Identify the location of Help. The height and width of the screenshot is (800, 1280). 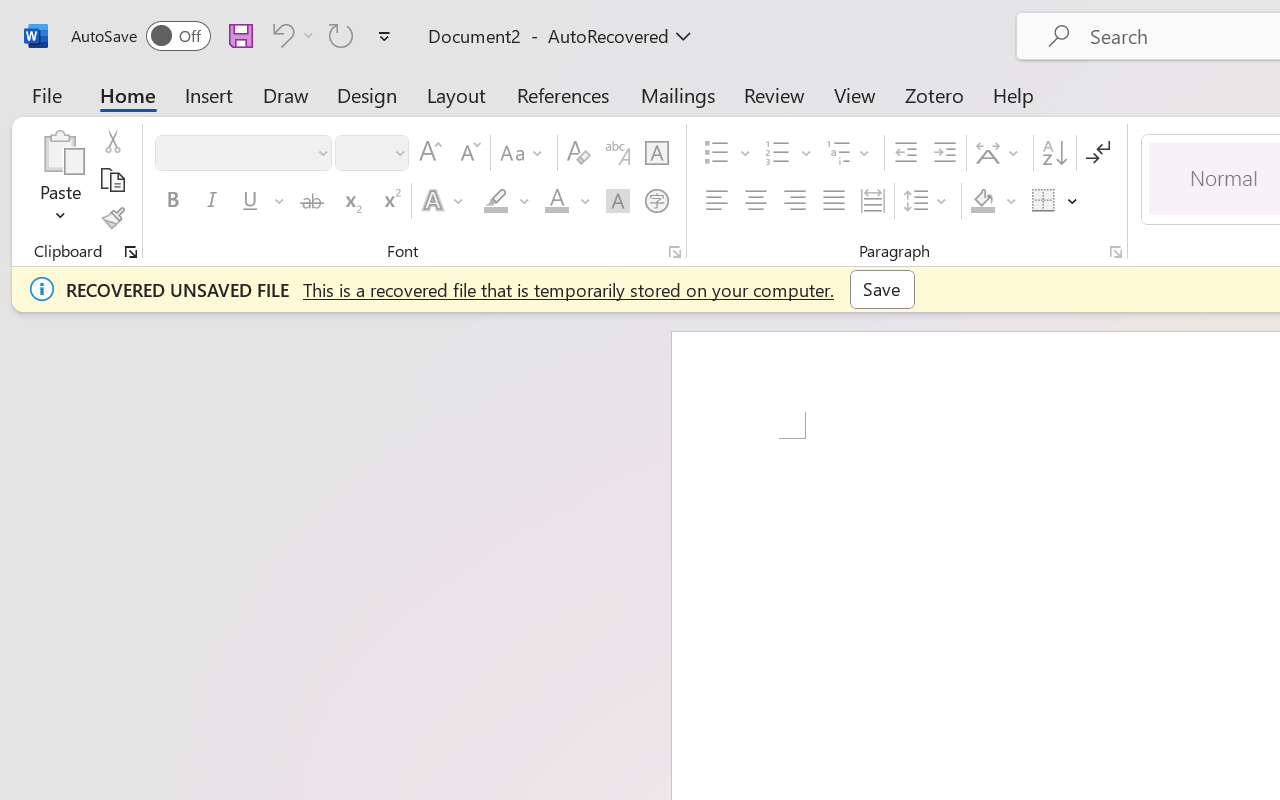
(1014, 94).